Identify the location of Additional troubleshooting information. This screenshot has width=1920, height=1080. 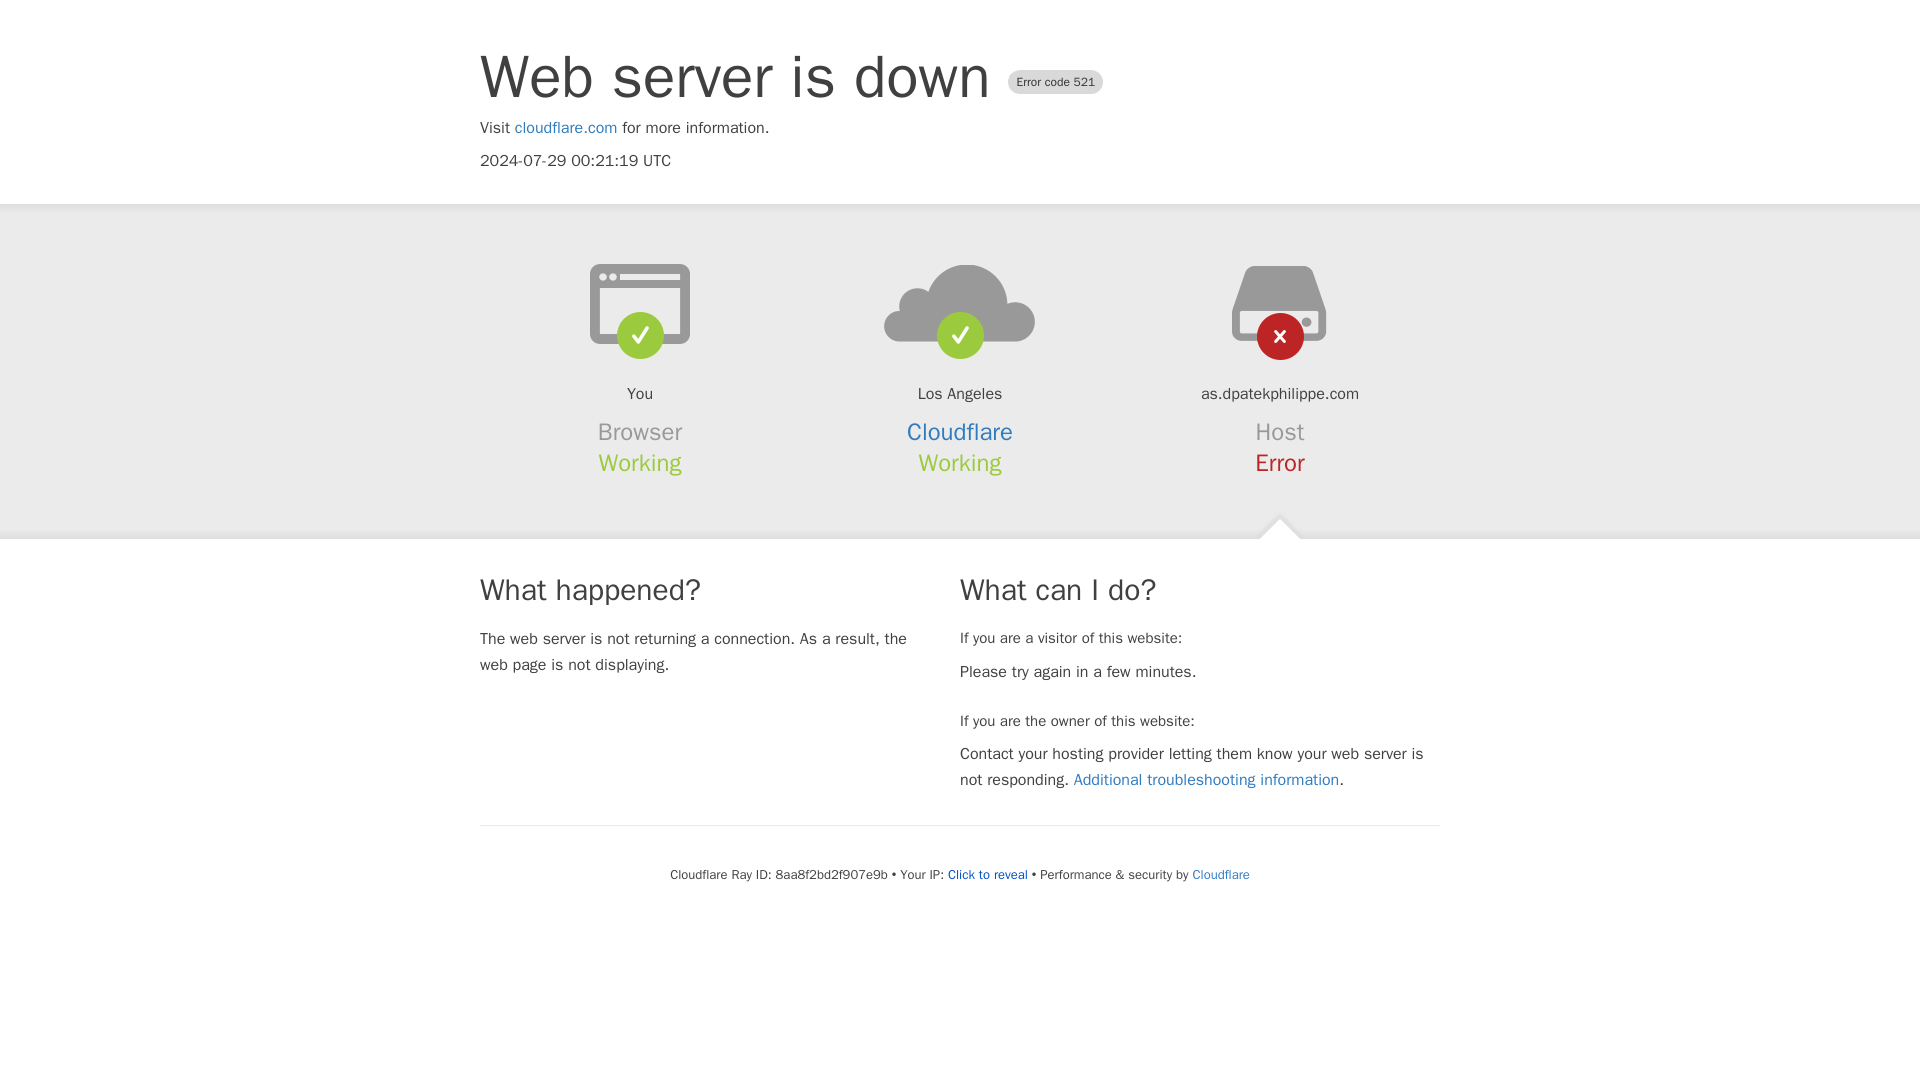
(1206, 780).